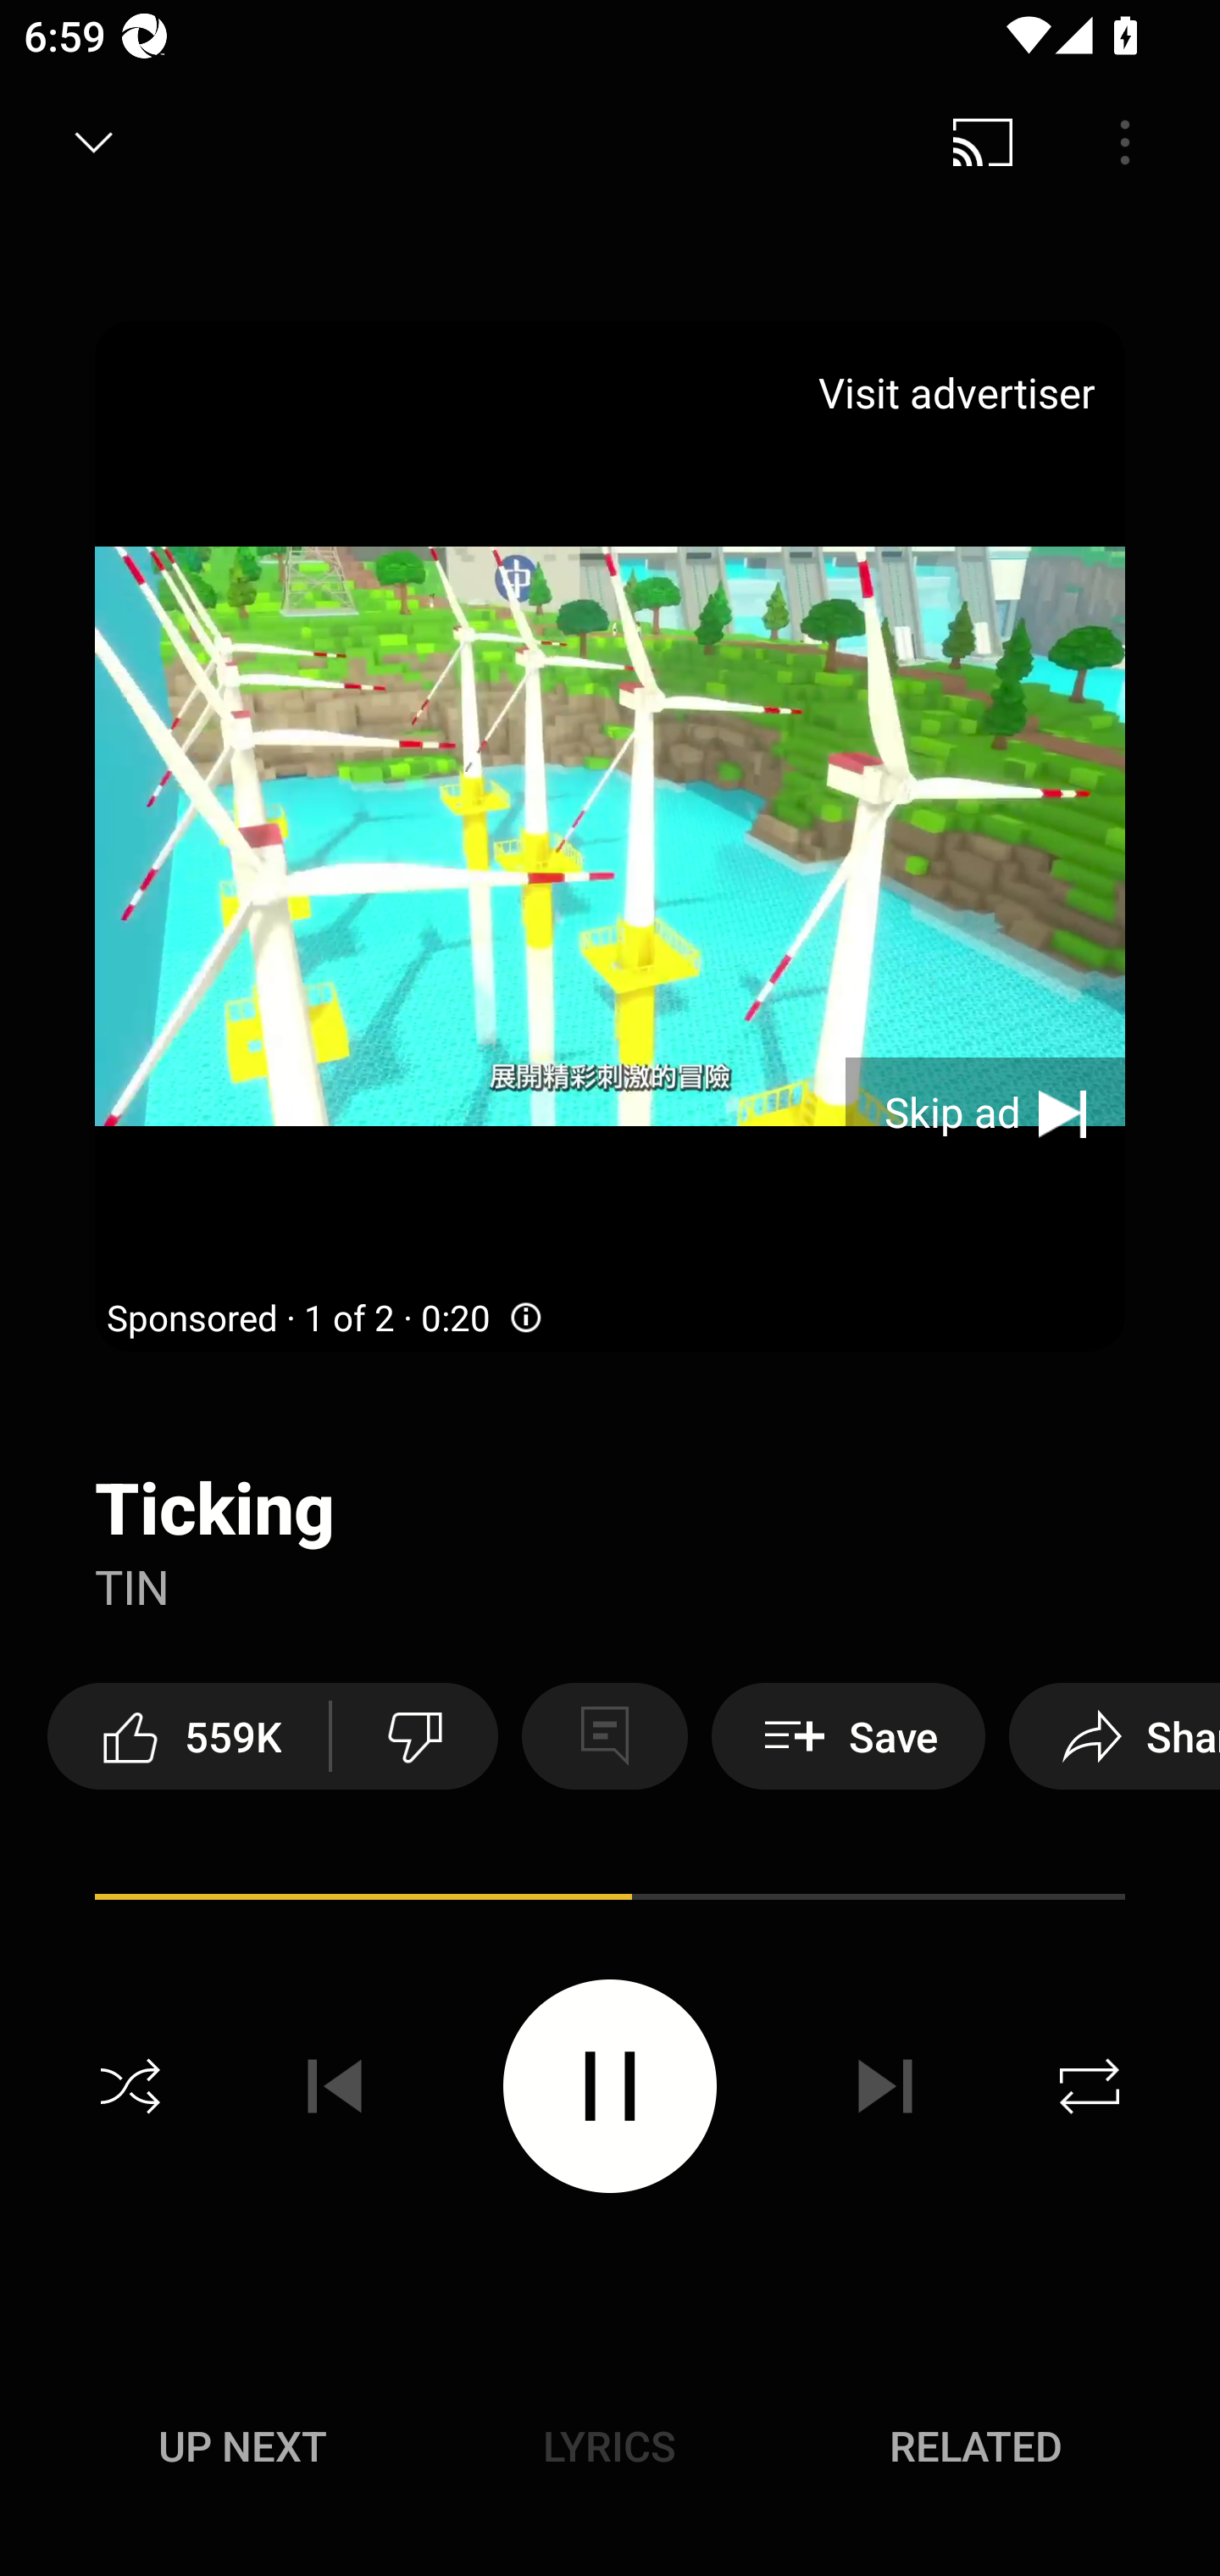  I want to click on Repeat off, so click(1090, 2086).